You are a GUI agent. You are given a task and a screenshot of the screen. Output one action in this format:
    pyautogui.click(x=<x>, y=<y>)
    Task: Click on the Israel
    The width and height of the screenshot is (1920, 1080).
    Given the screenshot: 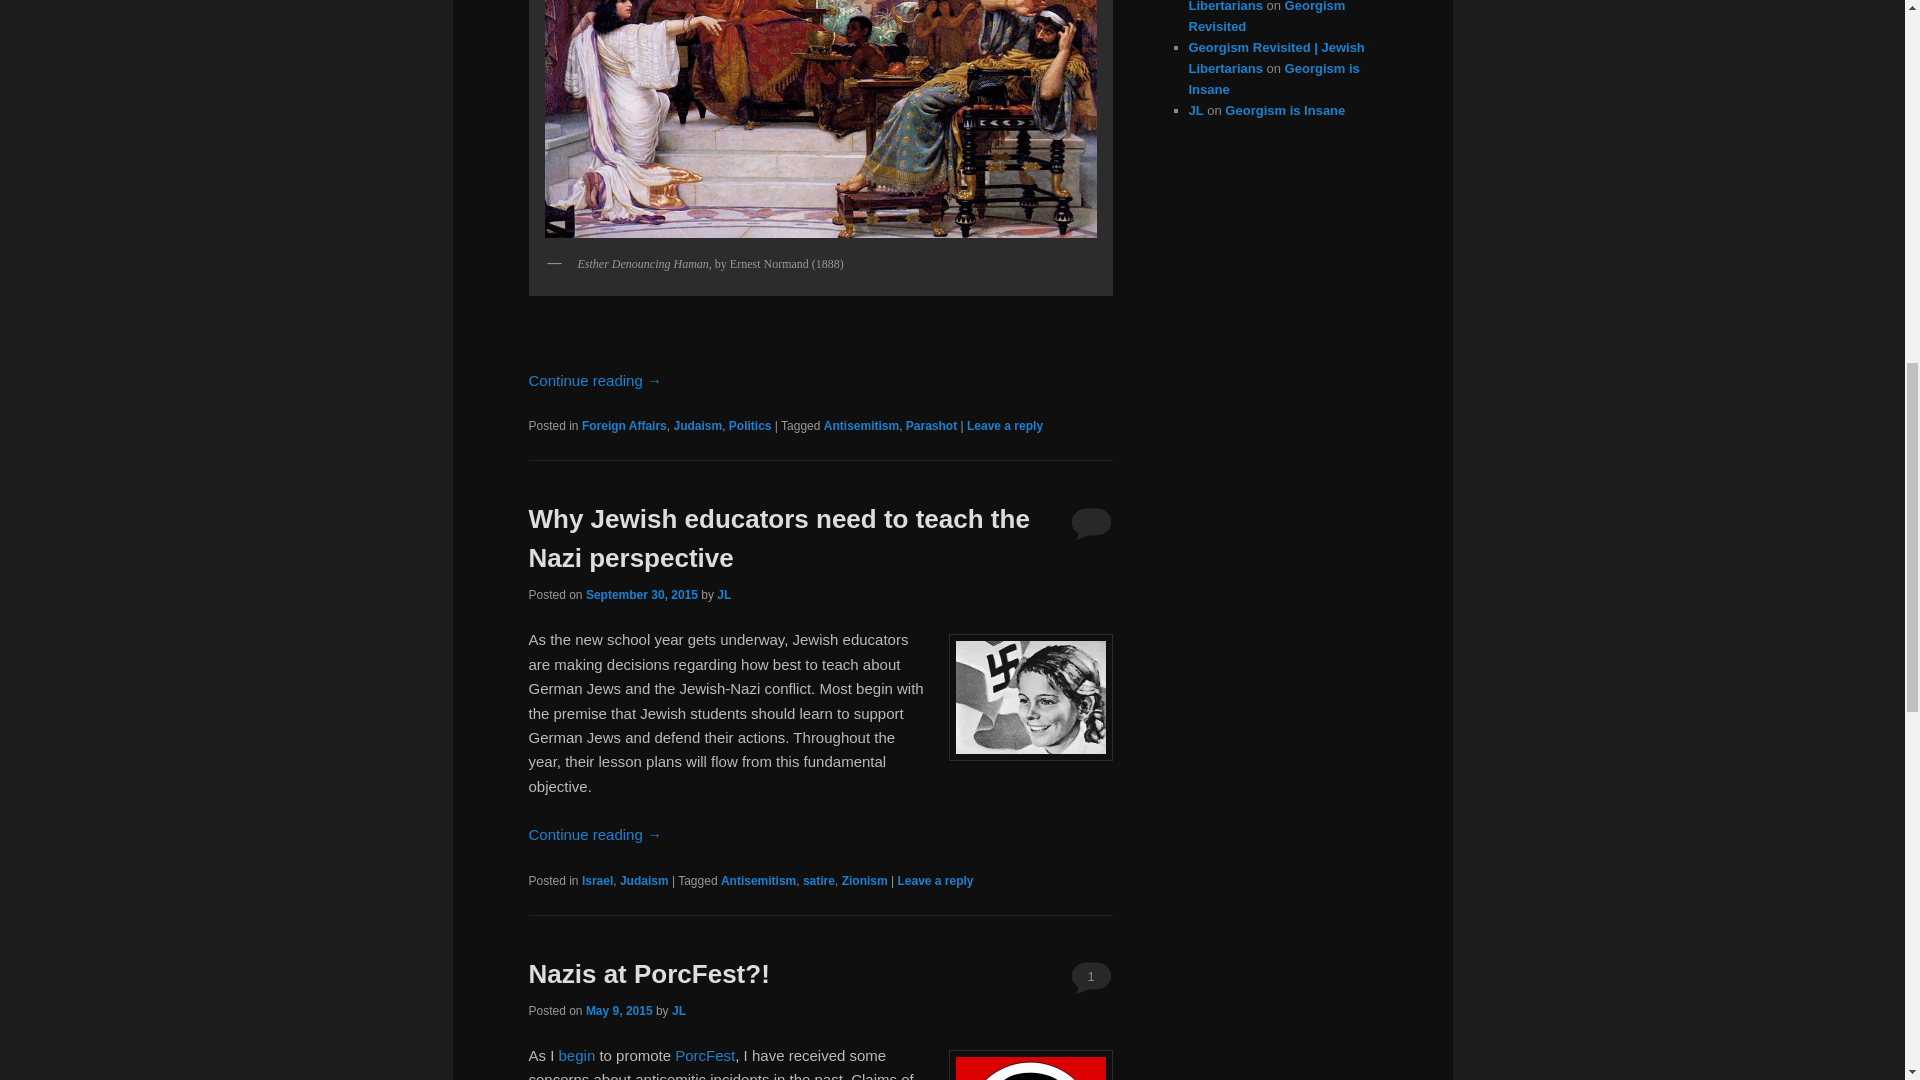 What is the action you would take?
    pyautogui.click(x=596, y=880)
    